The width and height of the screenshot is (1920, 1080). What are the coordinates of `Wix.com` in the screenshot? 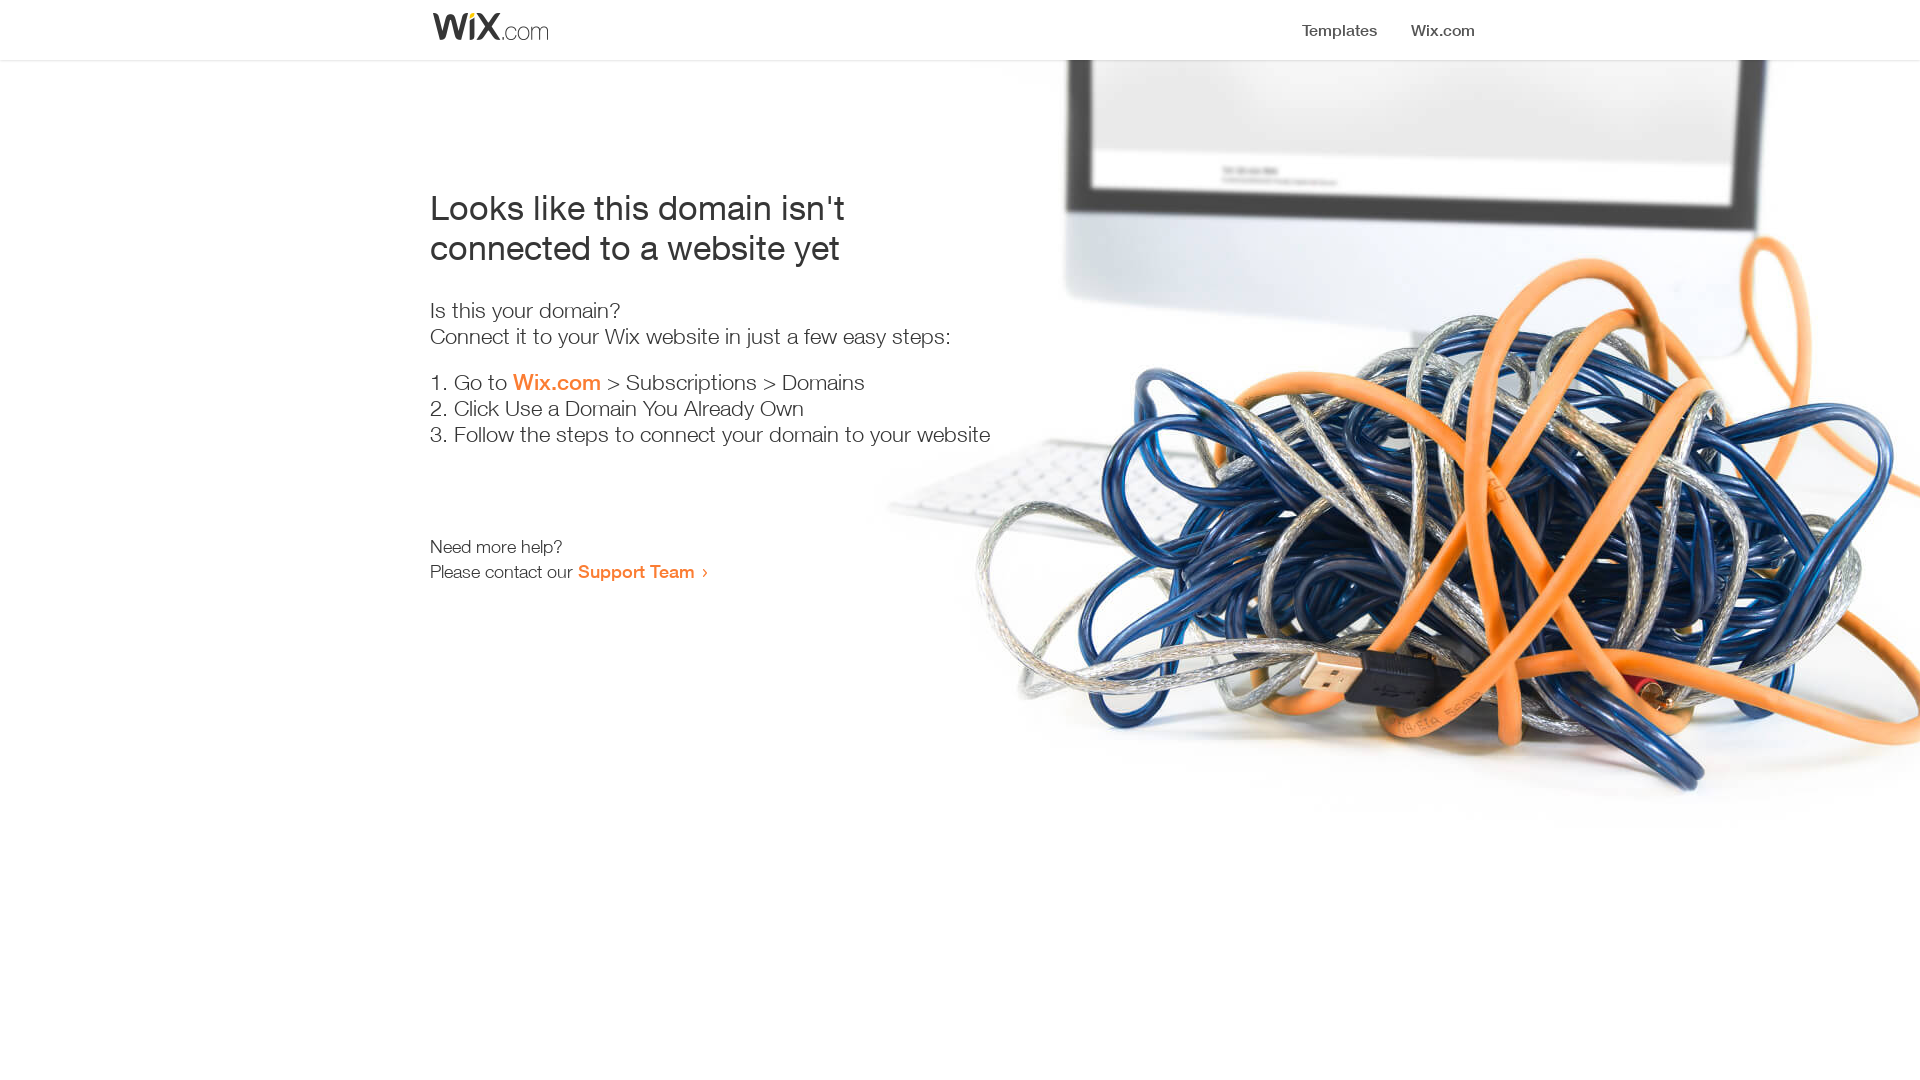 It's located at (557, 382).